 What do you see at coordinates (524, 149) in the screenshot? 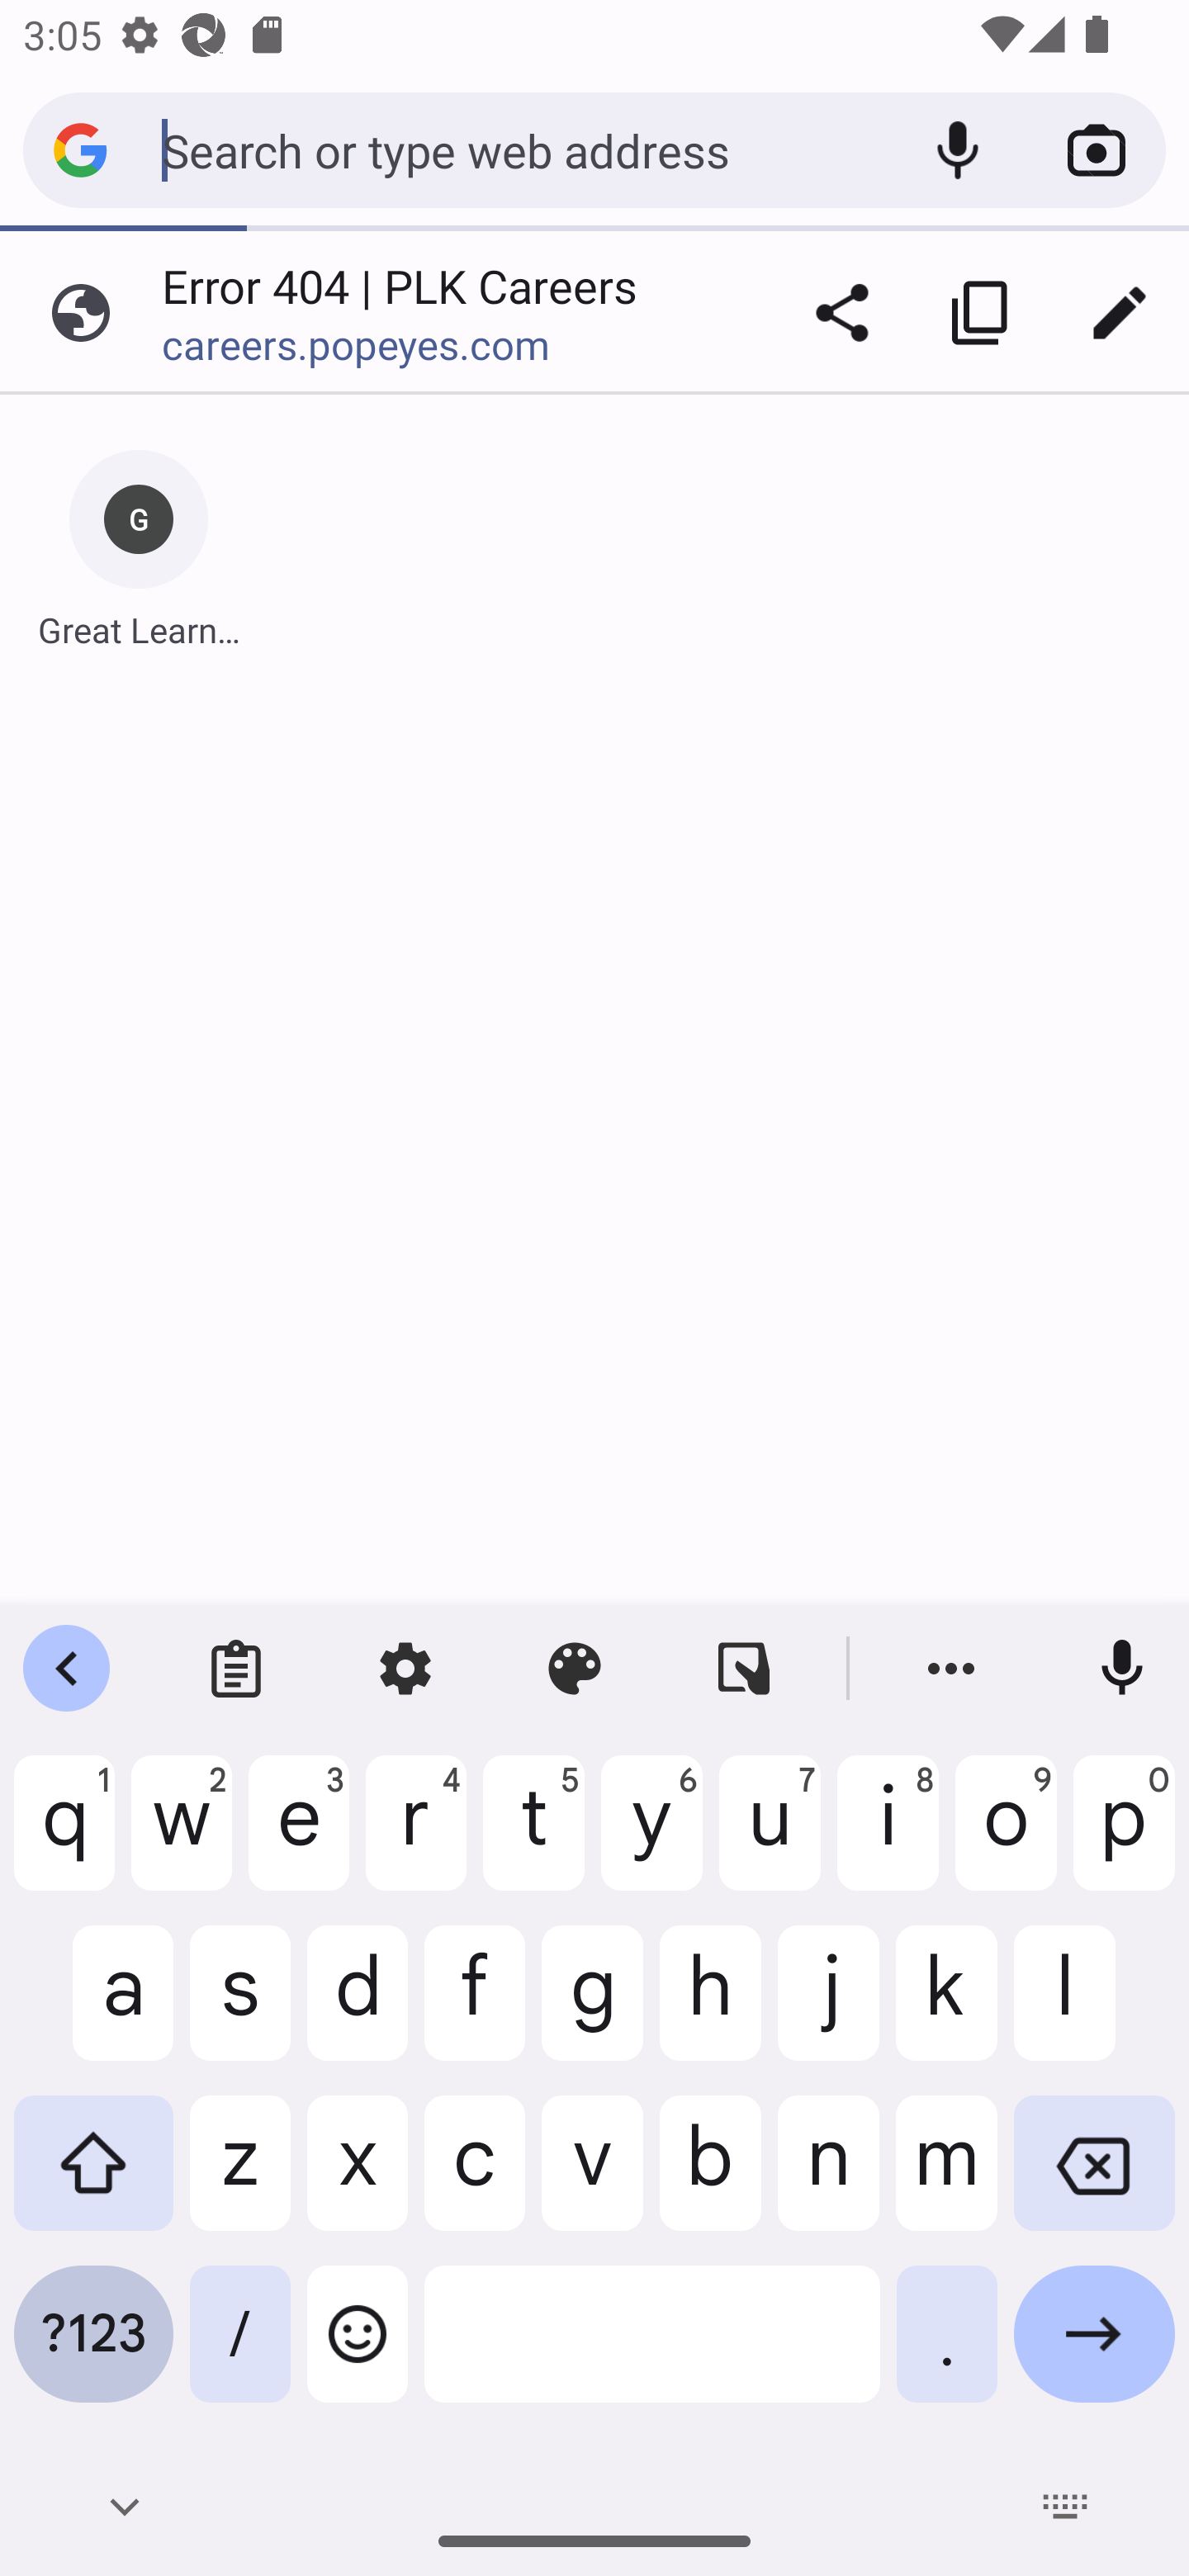
I see `Search or type web address` at bounding box center [524, 149].